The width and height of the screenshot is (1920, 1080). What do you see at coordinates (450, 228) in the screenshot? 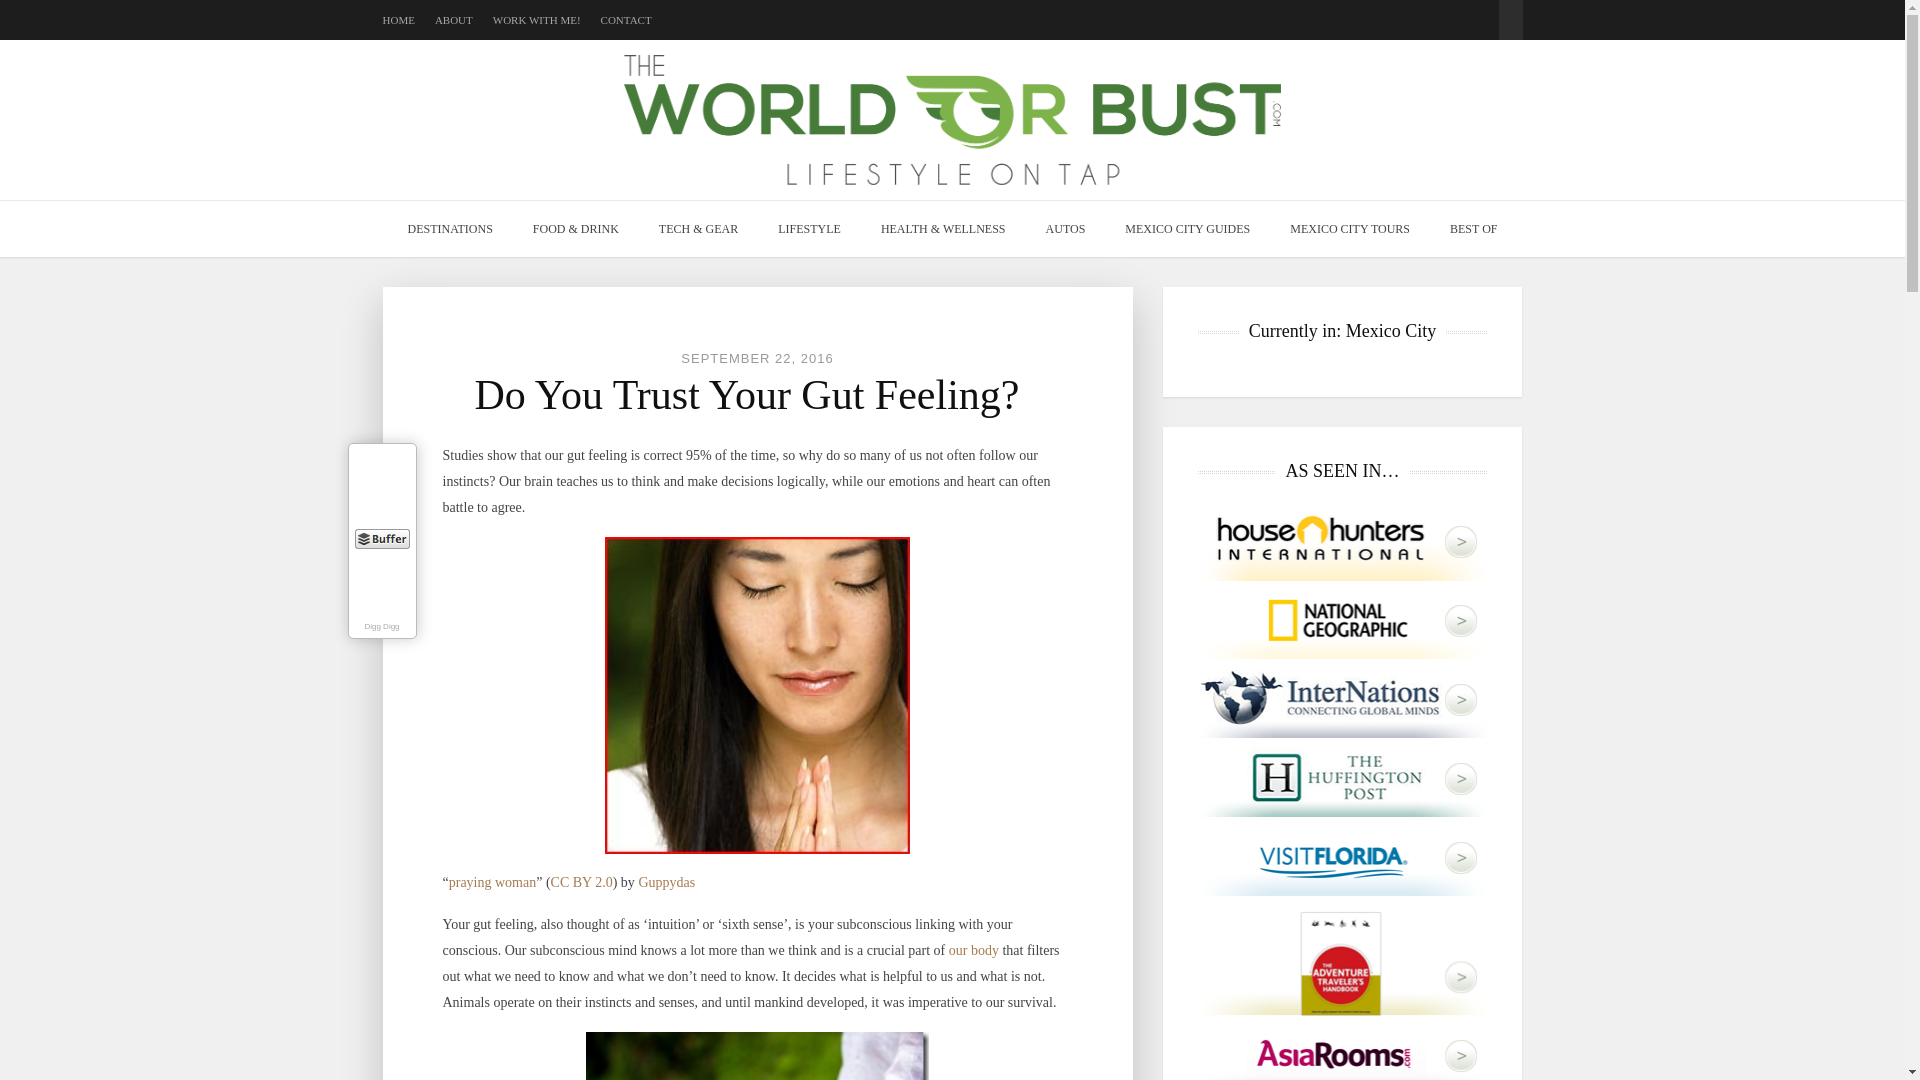
I see `DESTINATIONS` at bounding box center [450, 228].